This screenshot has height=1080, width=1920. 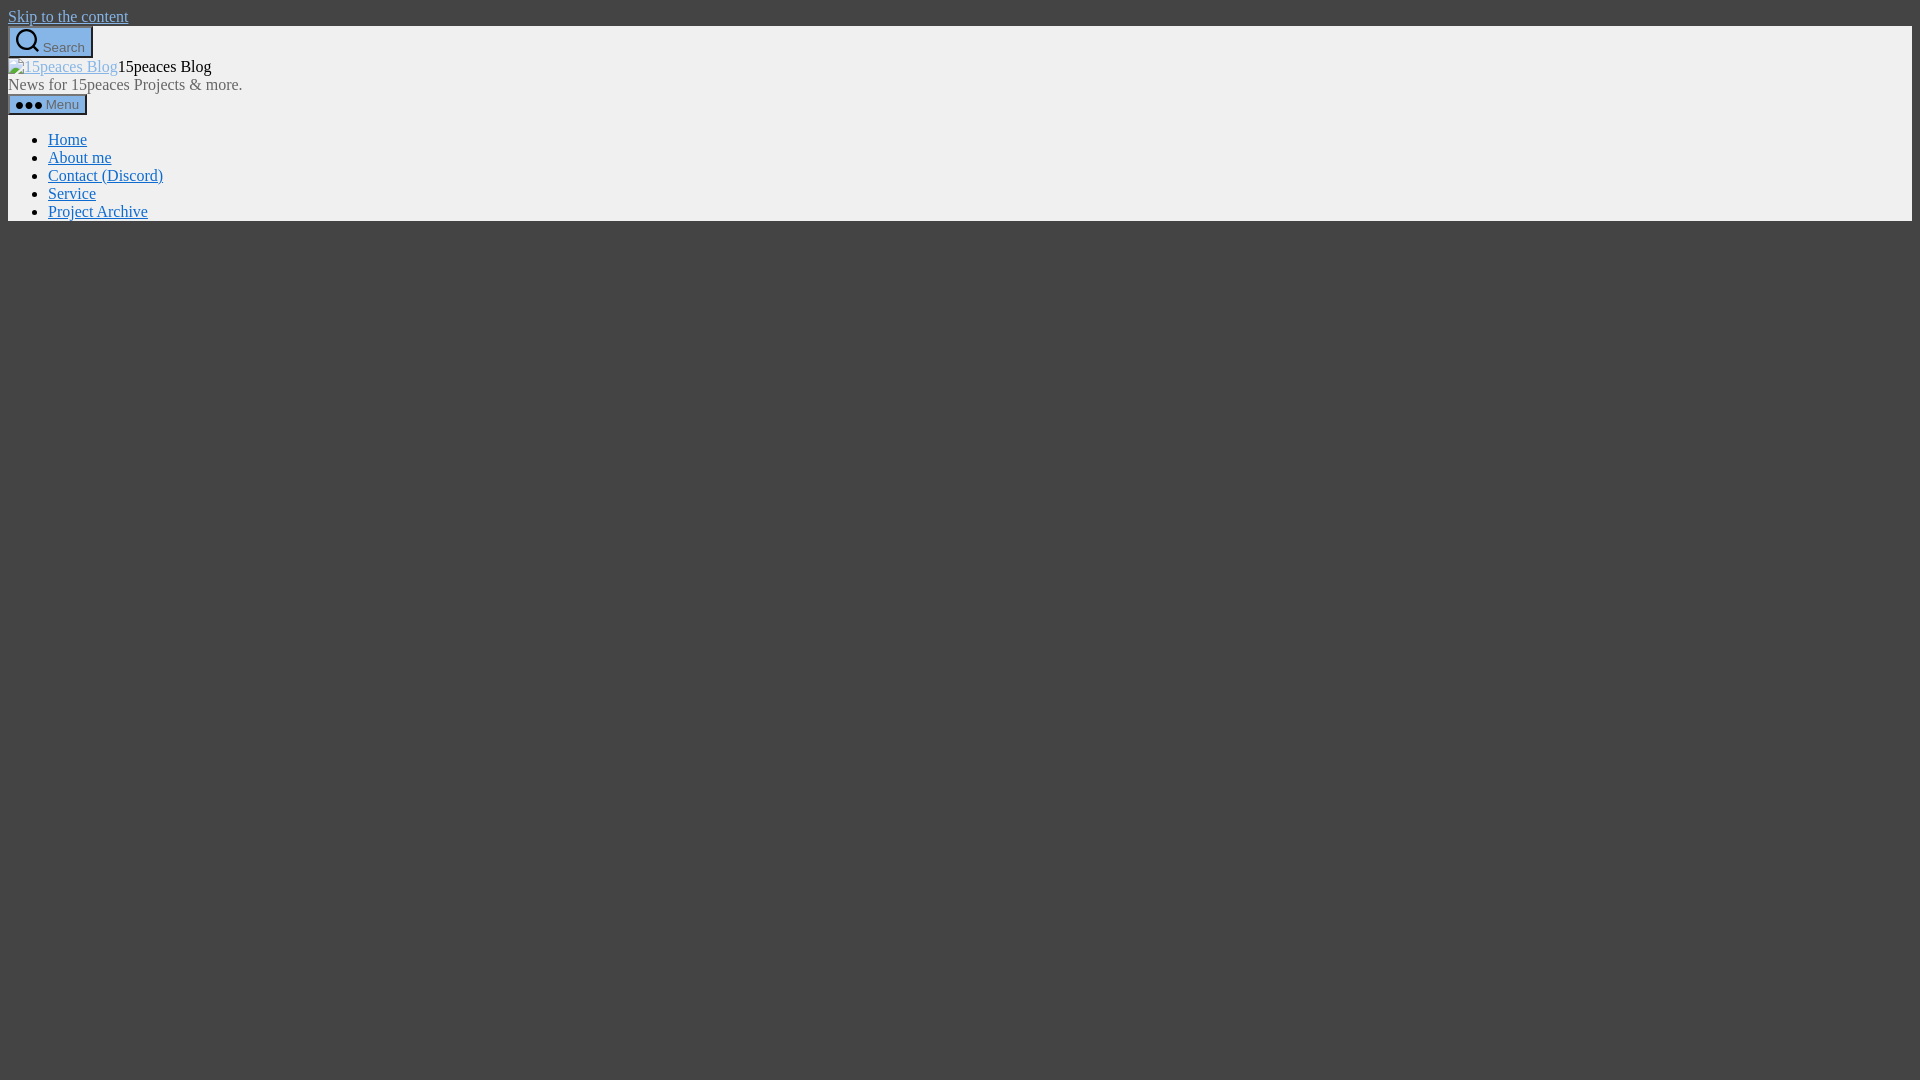 I want to click on About me, so click(x=80, y=158).